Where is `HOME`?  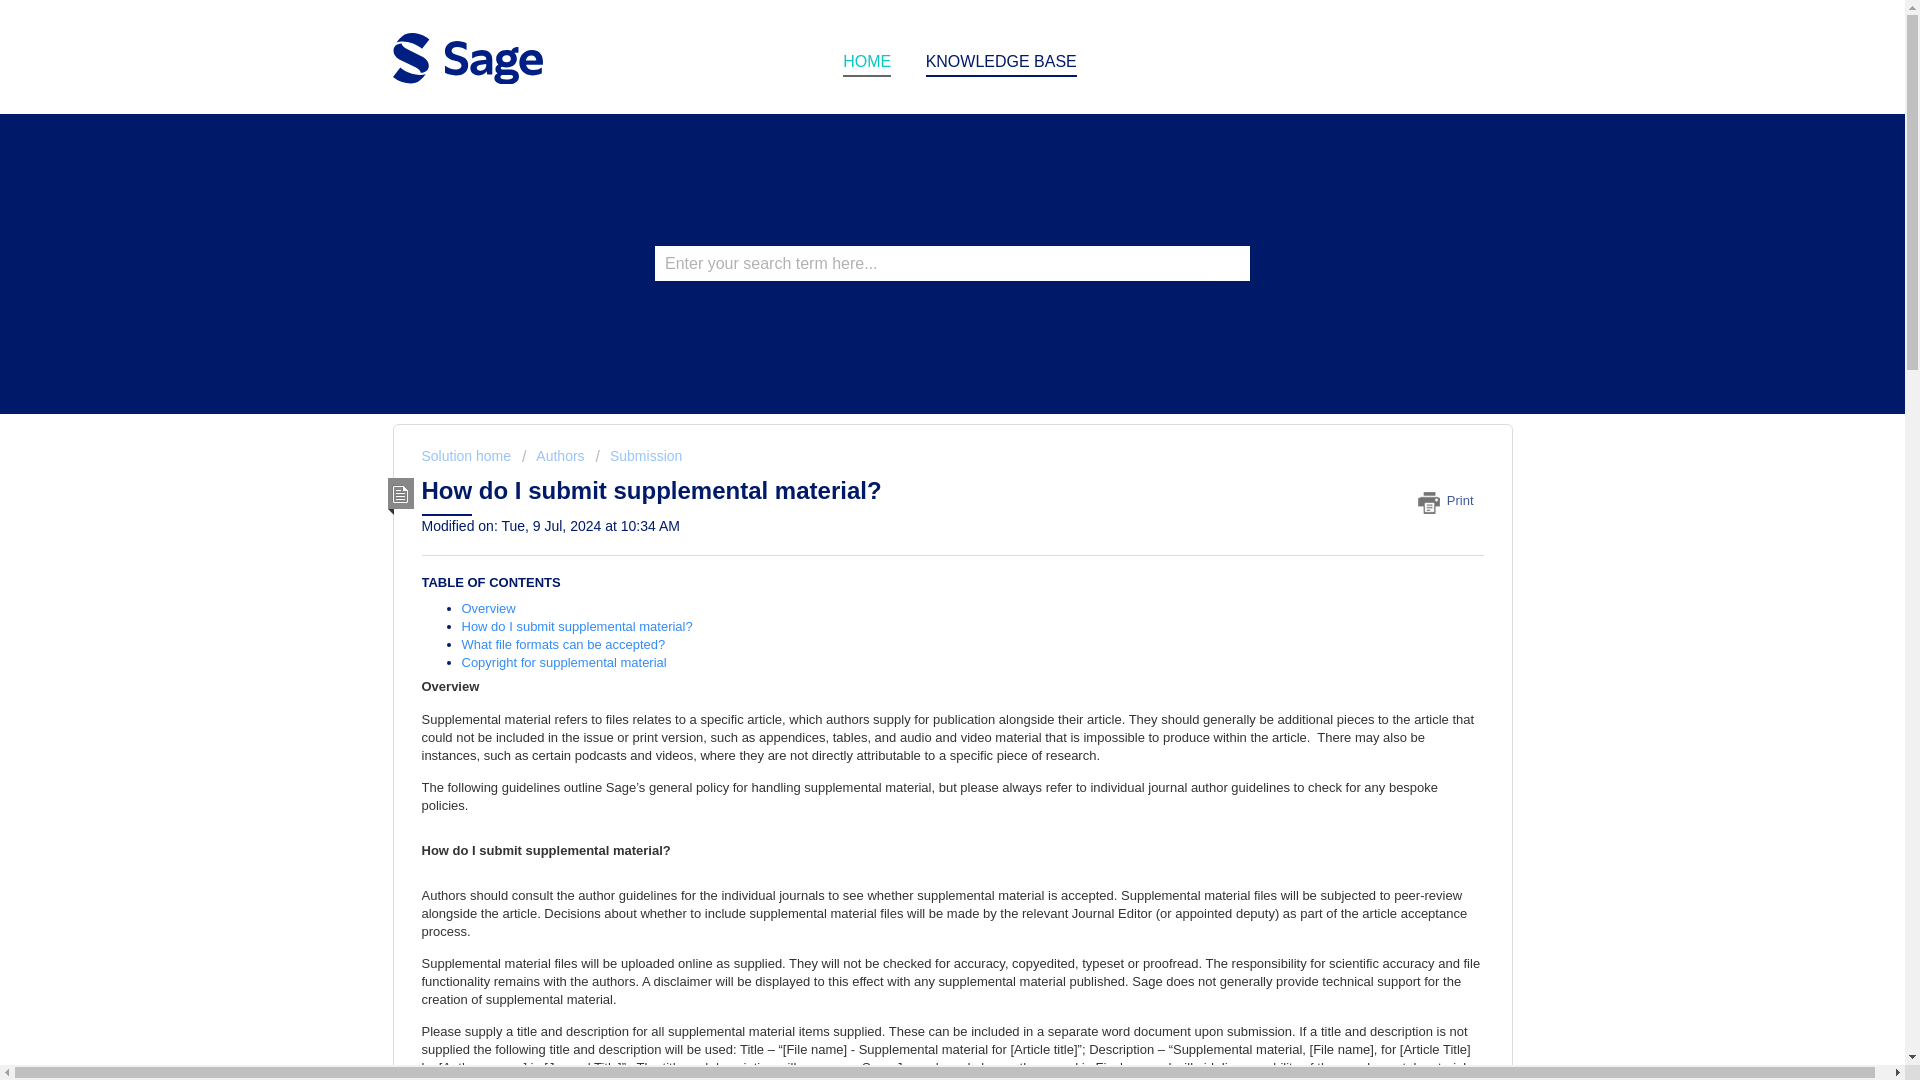
HOME is located at coordinates (866, 62).